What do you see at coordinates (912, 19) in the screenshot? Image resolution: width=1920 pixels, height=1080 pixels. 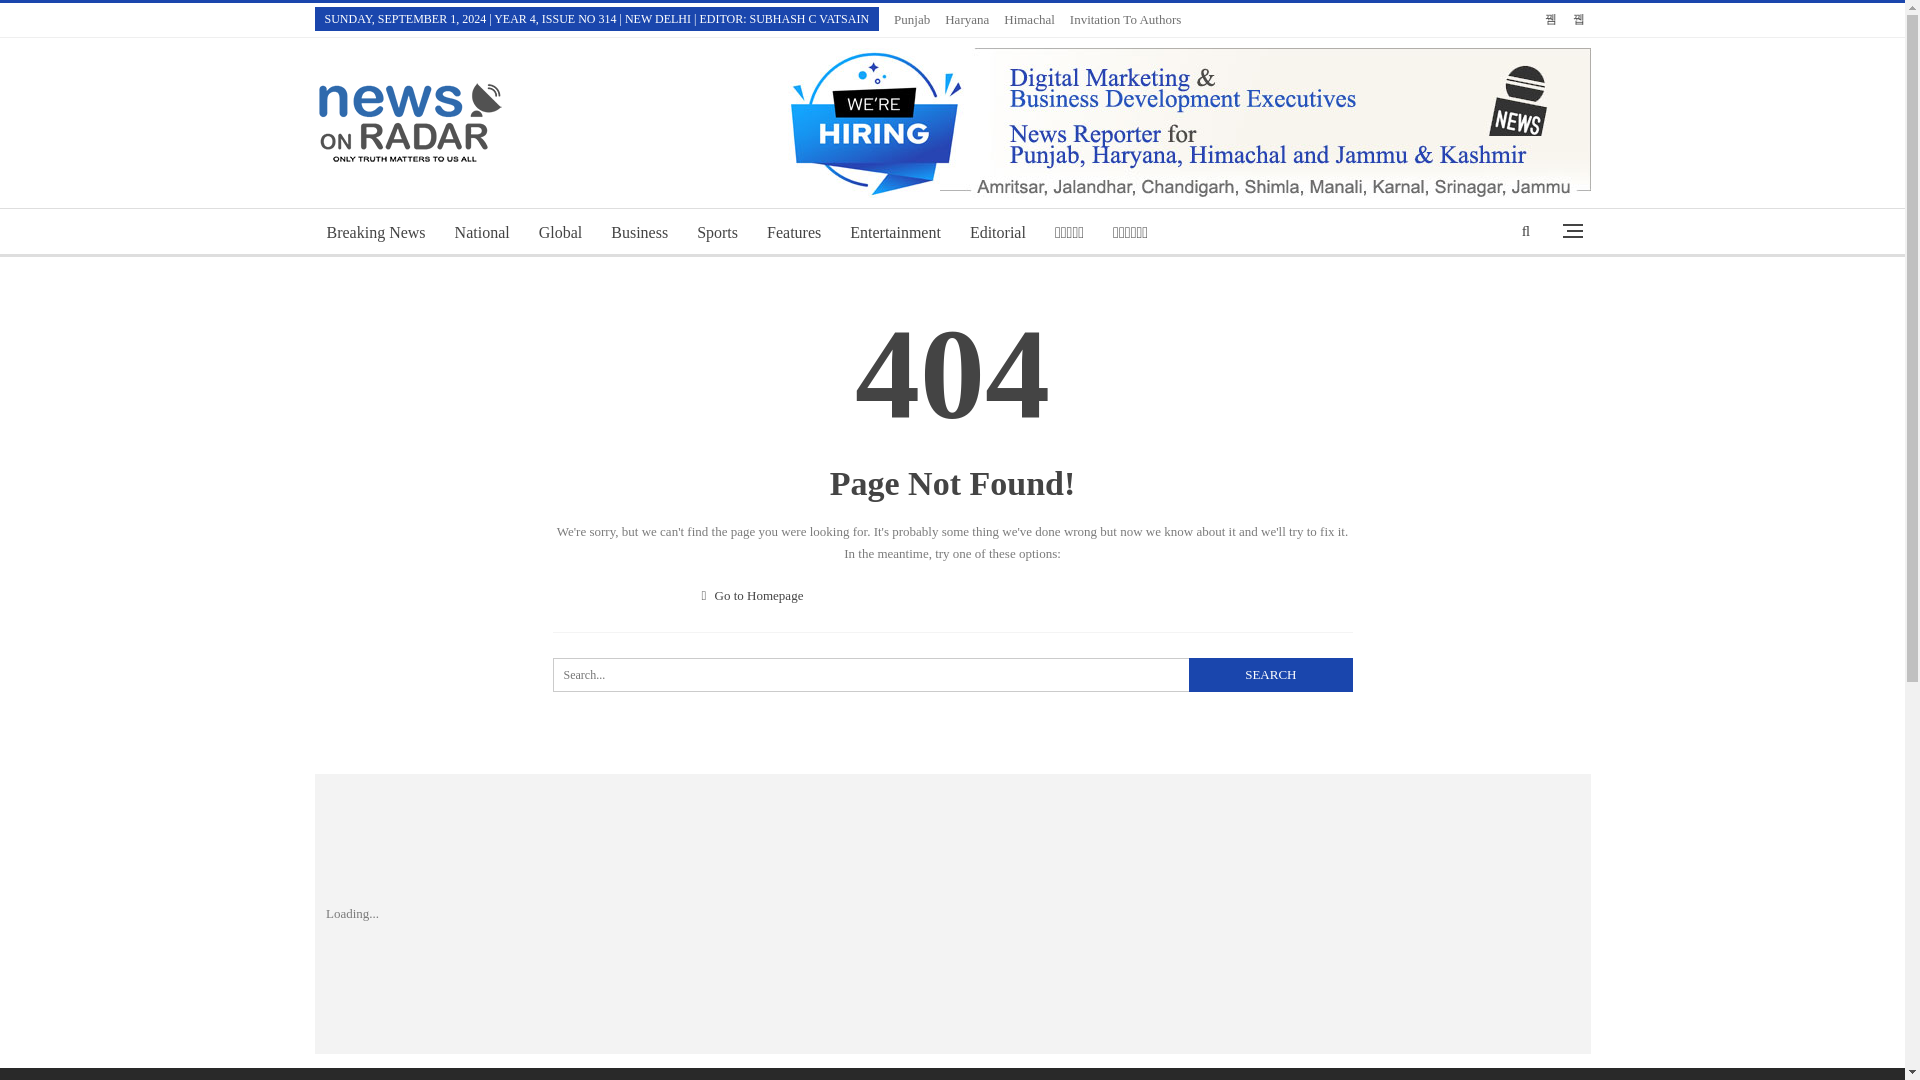 I see `Punjab` at bounding box center [912, 19].